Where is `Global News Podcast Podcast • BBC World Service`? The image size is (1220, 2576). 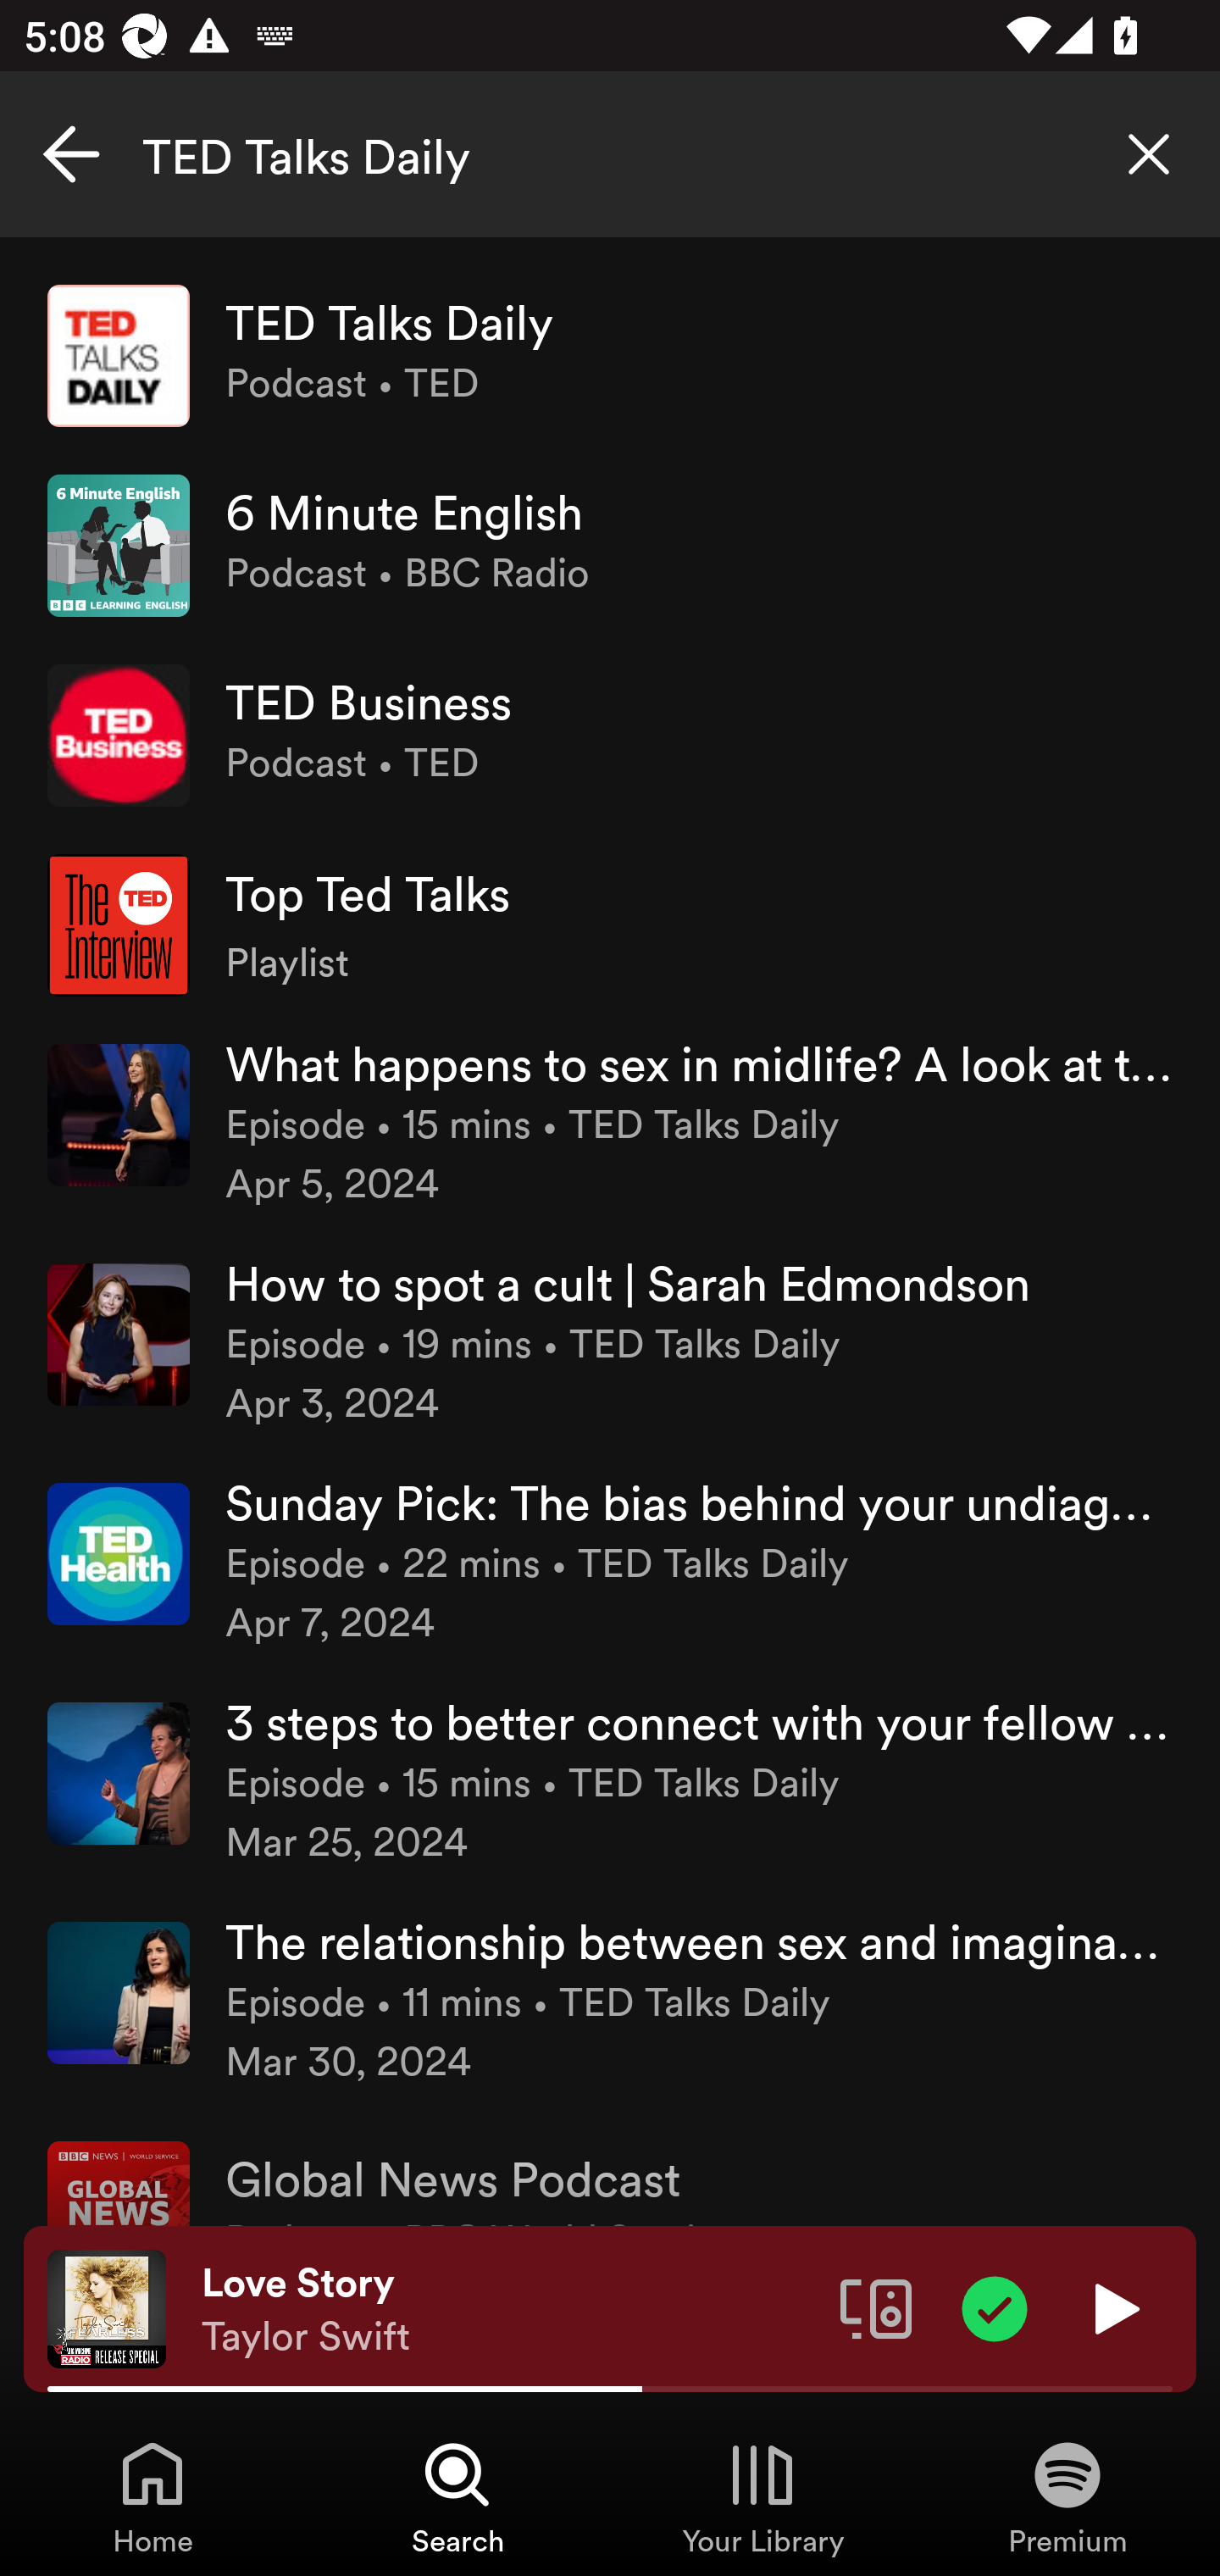
Global News Podcast Podcast • BBC World Service is located at coordinates (610, 2171).